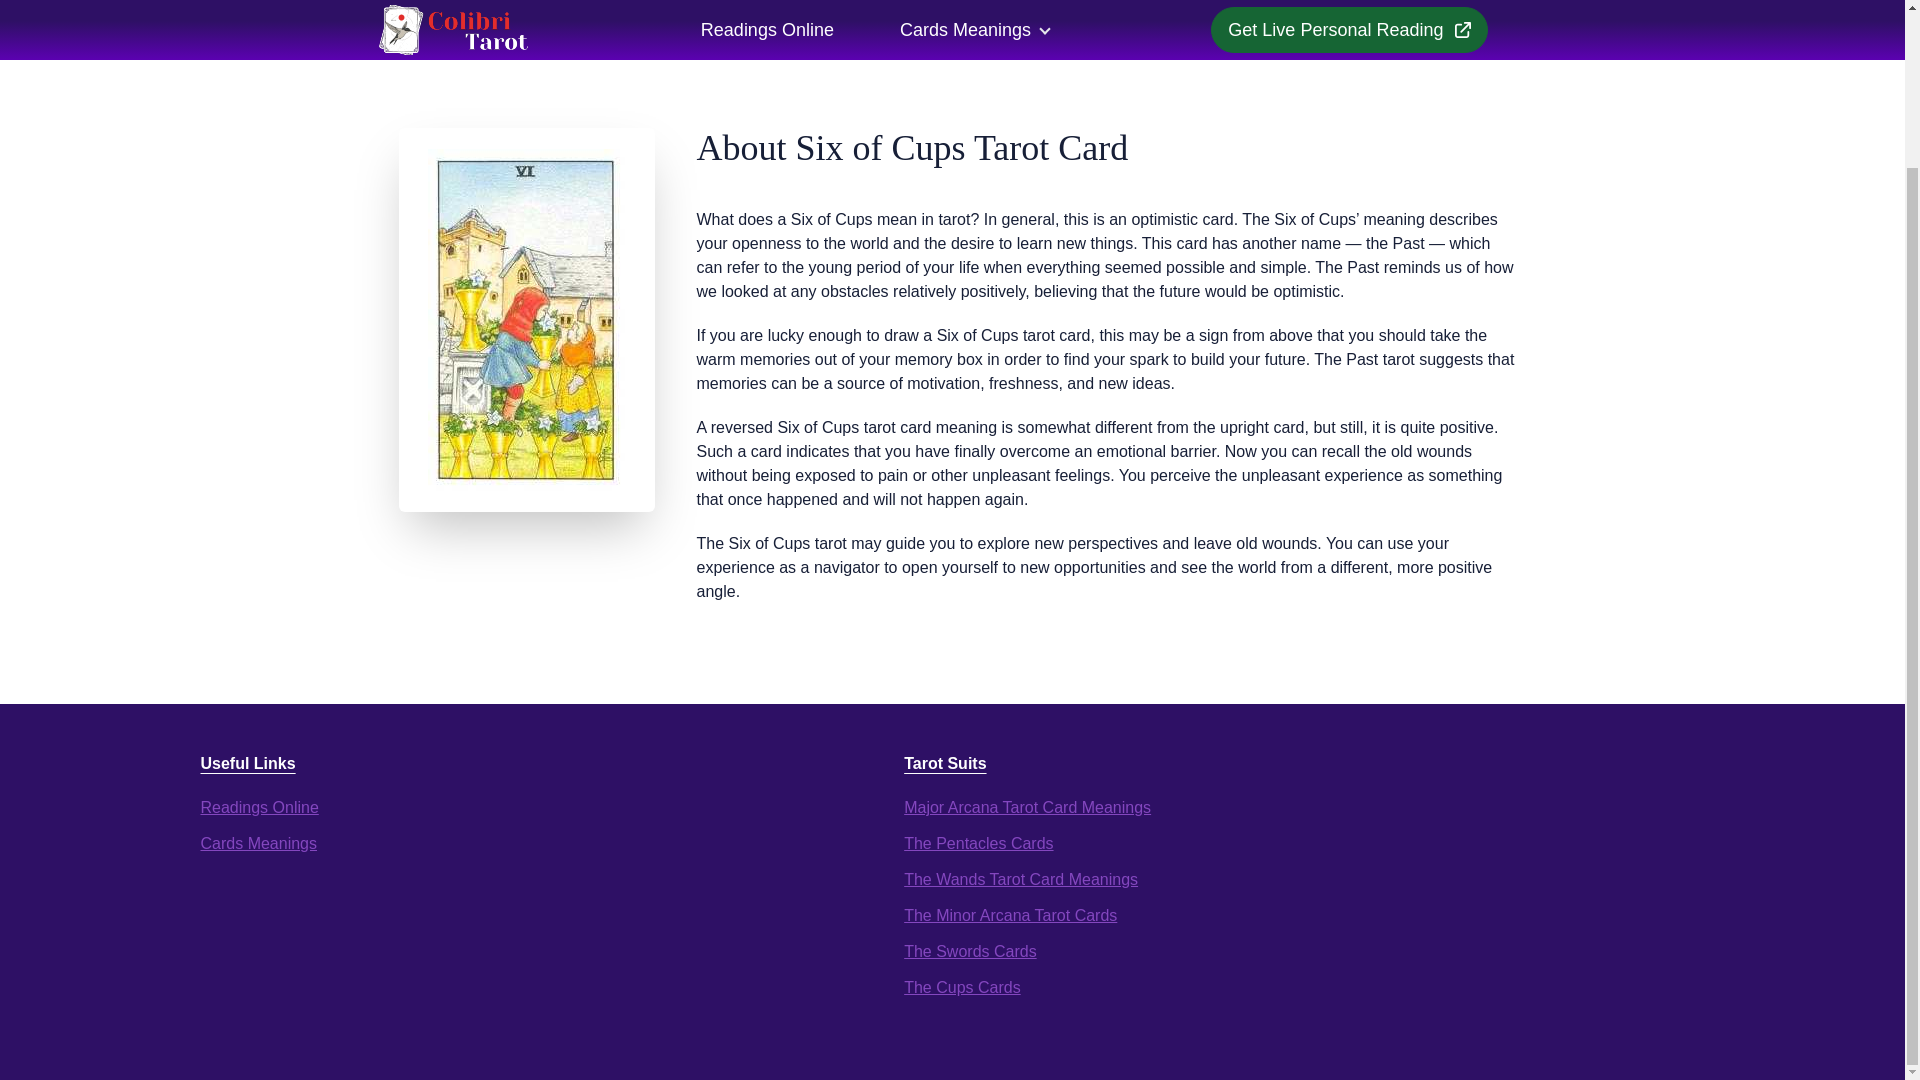 The image size is (1920, 1080). I want to click on Major Arcana Tarot Card Meanings, so click(1027, 808).